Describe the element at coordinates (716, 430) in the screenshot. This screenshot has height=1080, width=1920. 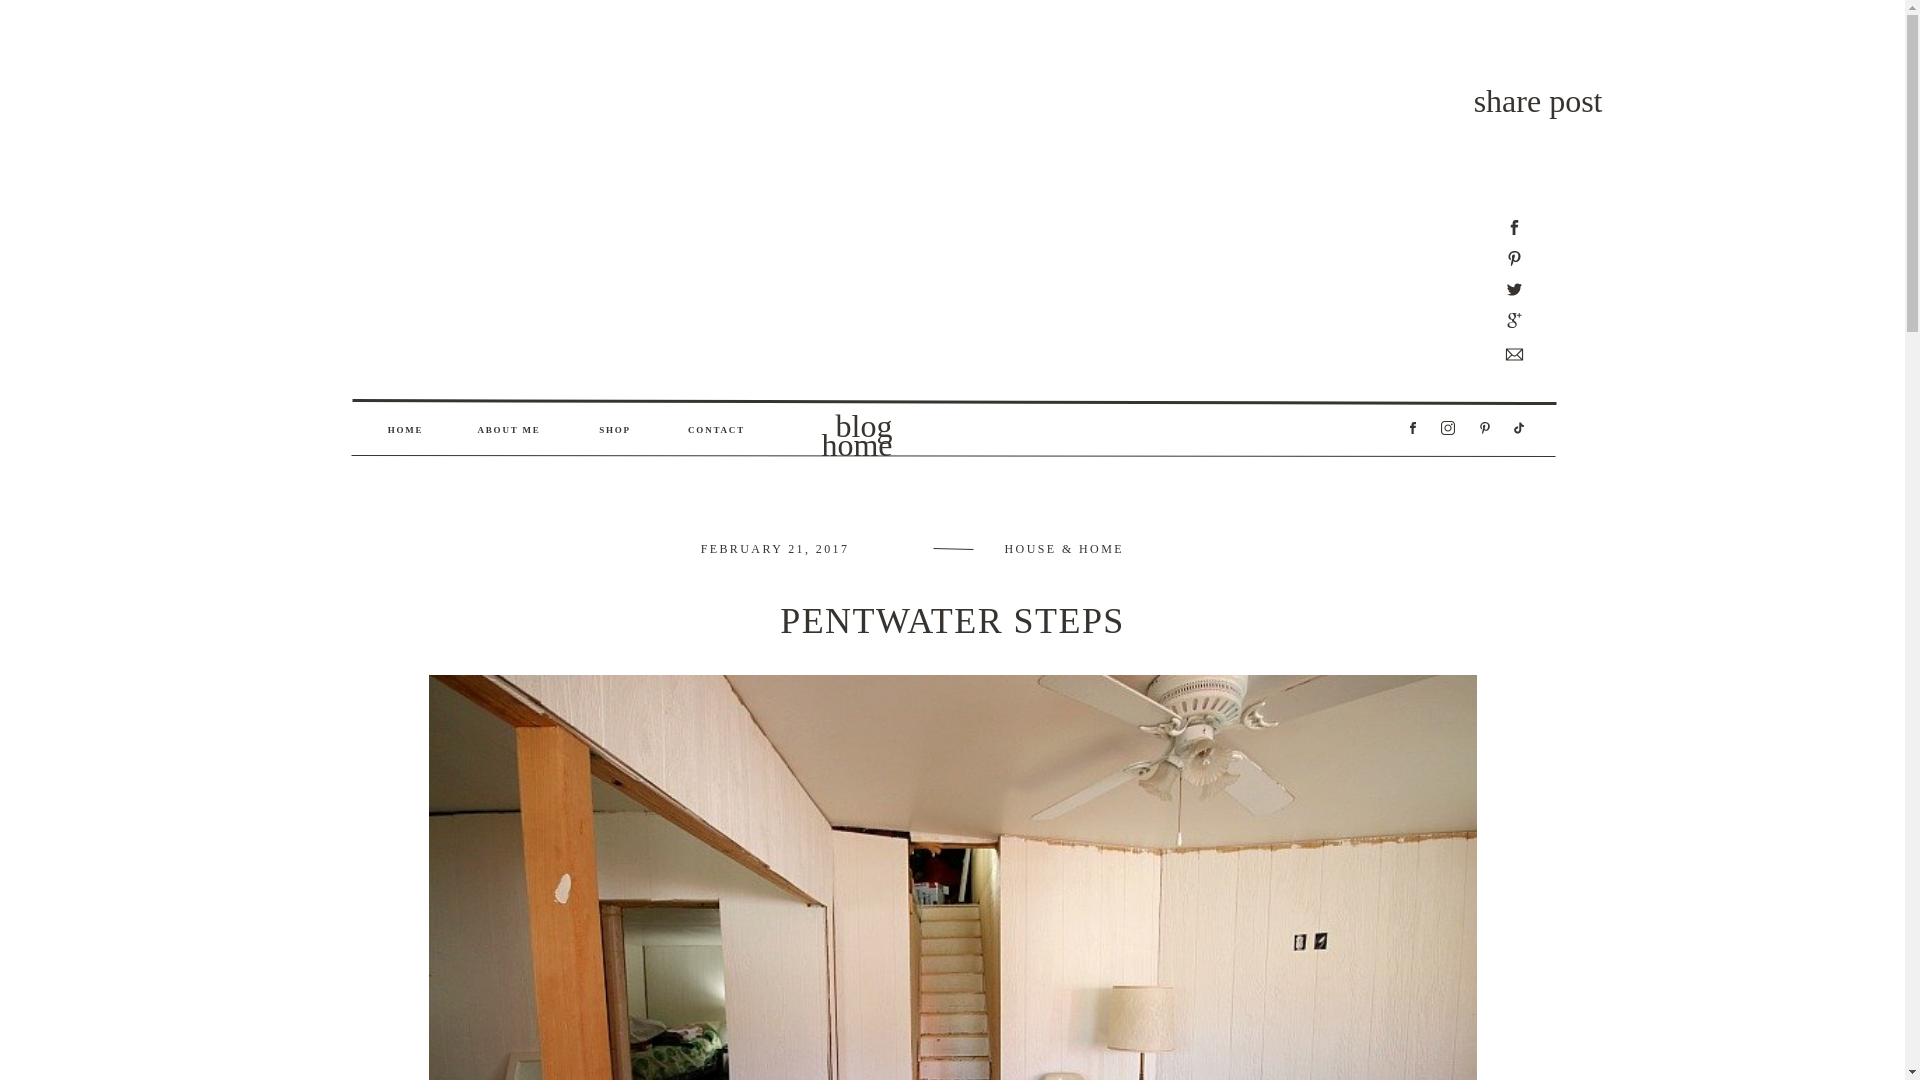
I see `CONTACT` at that location.